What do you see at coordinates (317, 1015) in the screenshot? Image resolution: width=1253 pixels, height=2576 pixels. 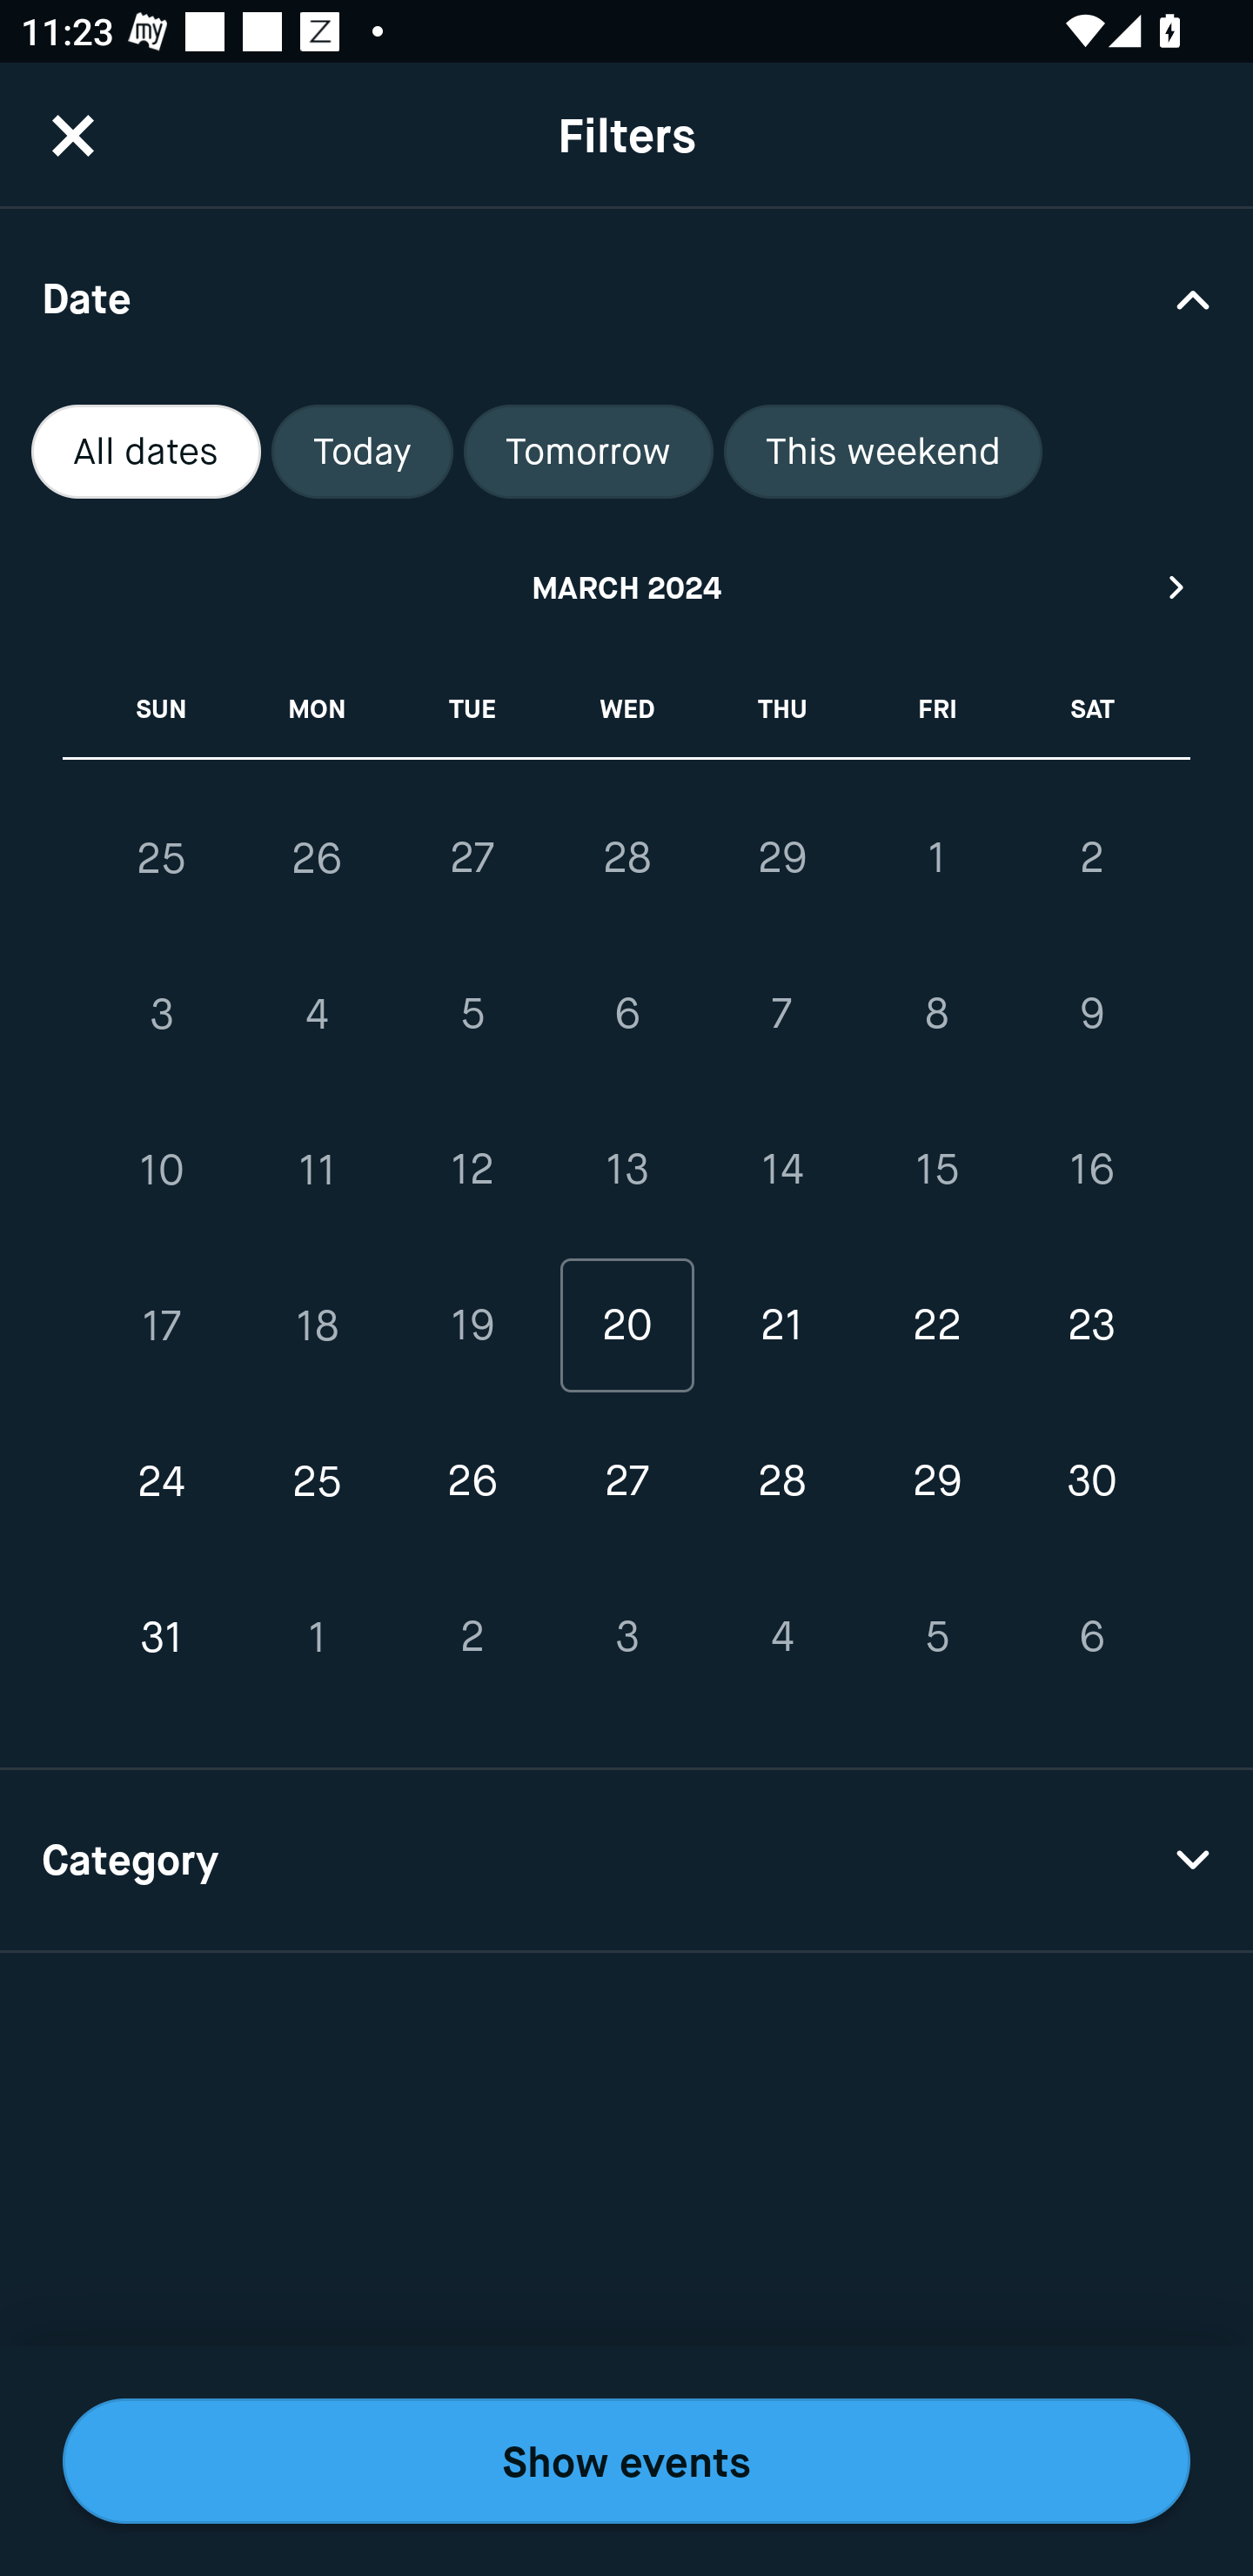 I see `4` at bounding box center [317, 1015].